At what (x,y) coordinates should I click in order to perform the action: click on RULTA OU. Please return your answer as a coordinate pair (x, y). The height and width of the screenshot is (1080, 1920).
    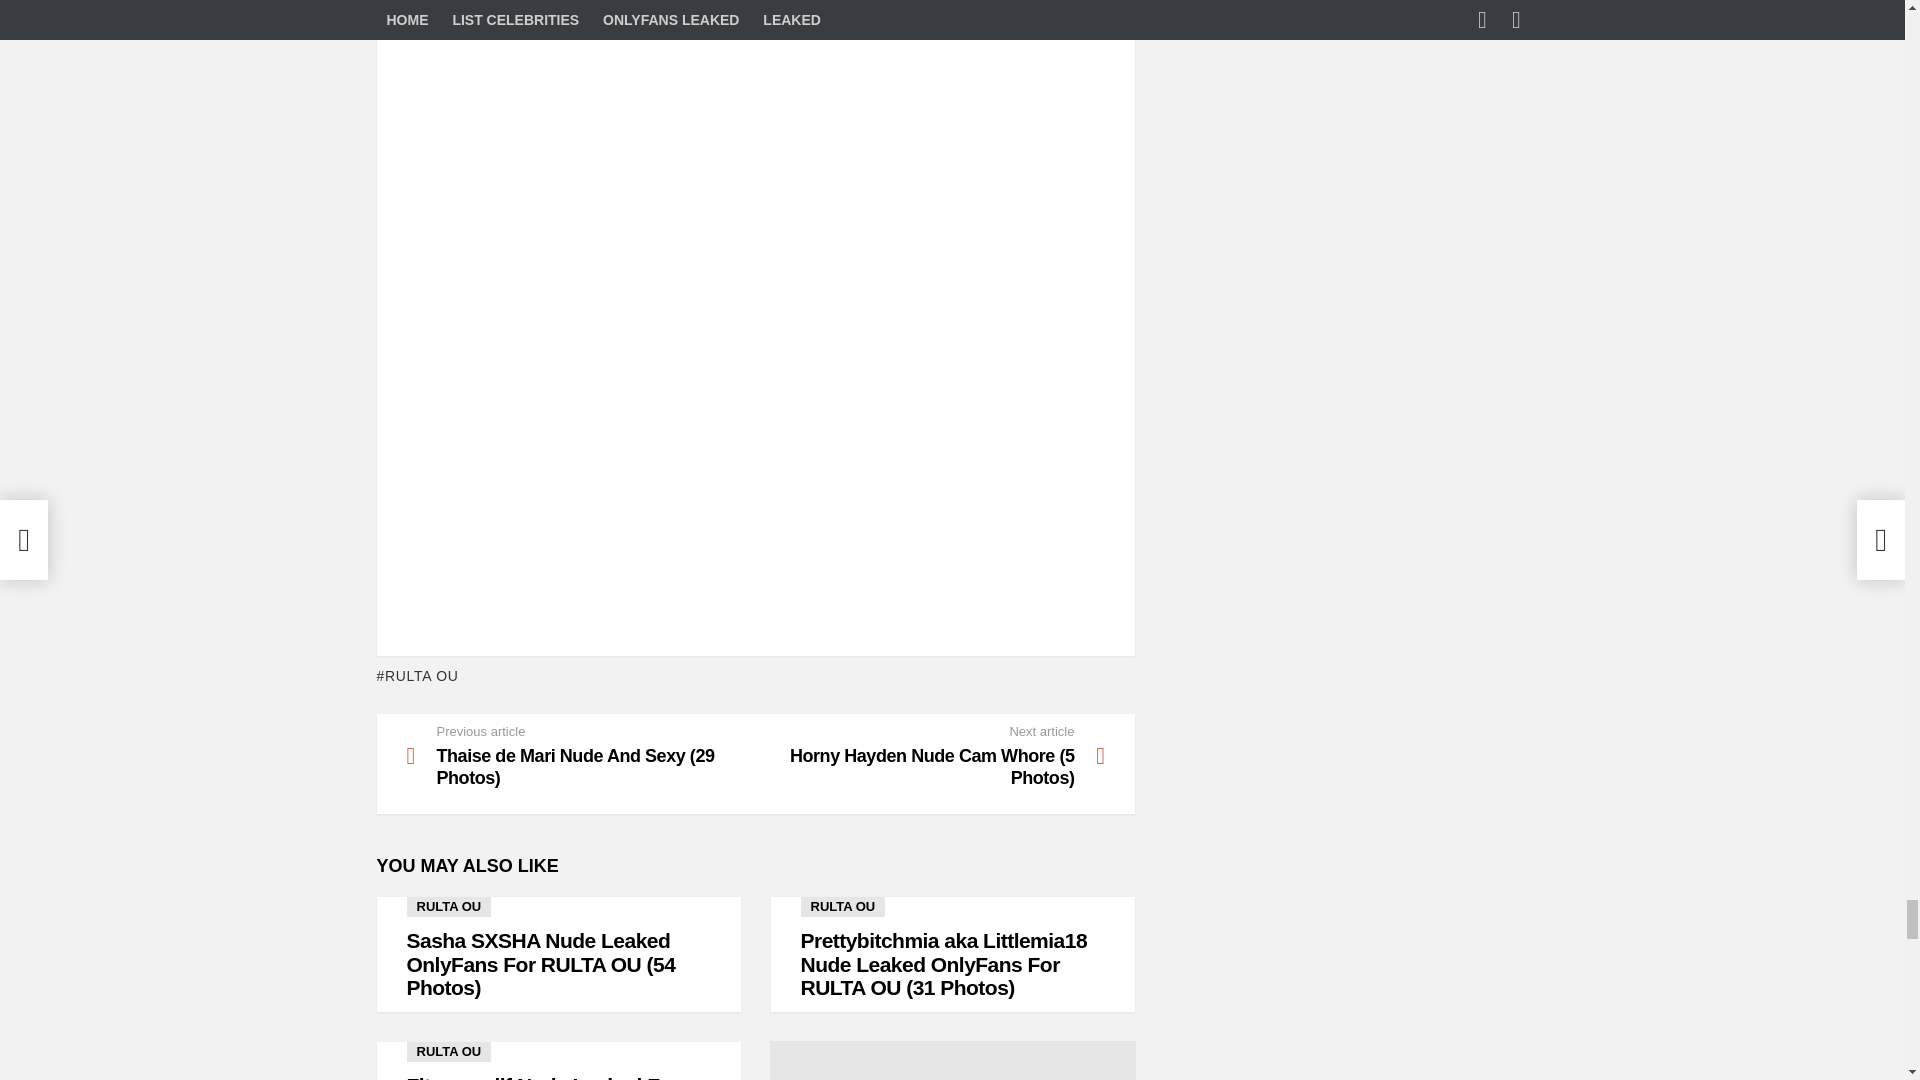
    Looking at the image, I should click on (448, 1052).